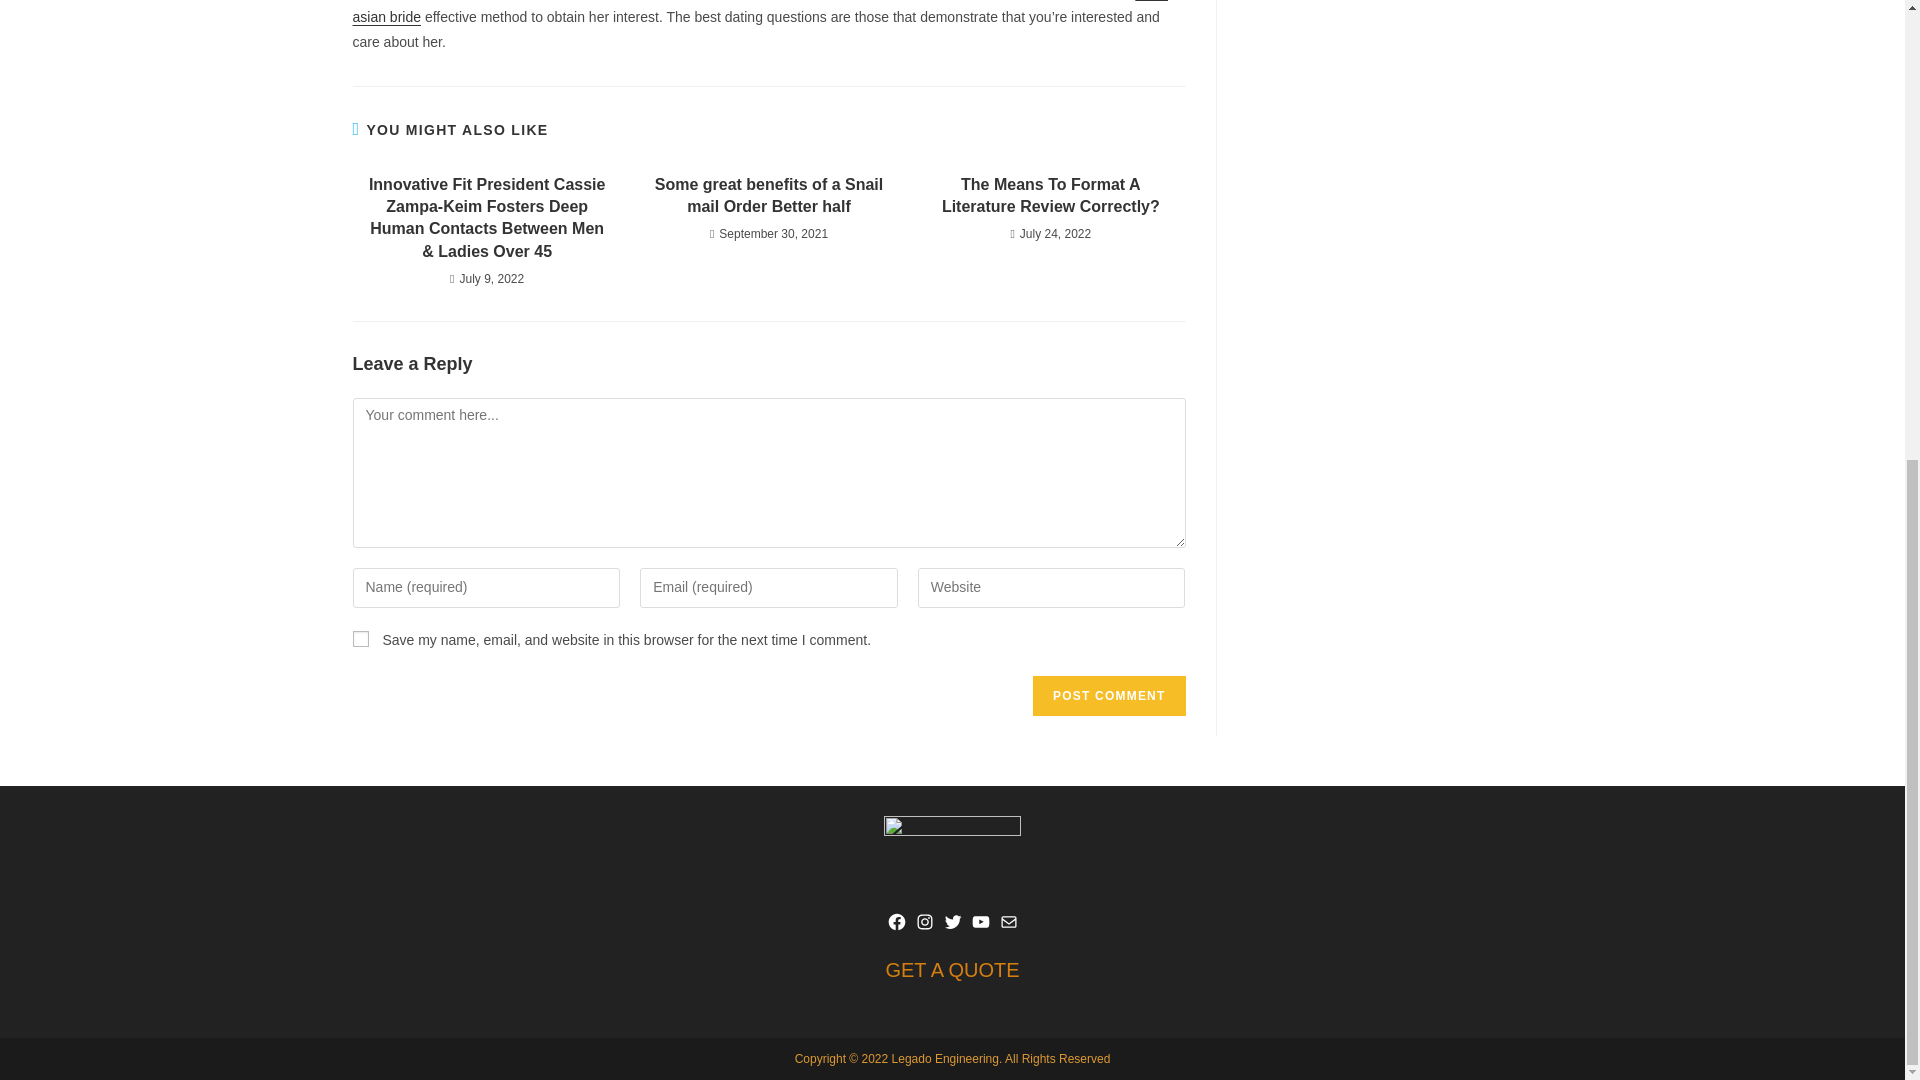 The height and width of the screenshot is (1080, 1920). I want to click on order asian bride, so click(759, 12).